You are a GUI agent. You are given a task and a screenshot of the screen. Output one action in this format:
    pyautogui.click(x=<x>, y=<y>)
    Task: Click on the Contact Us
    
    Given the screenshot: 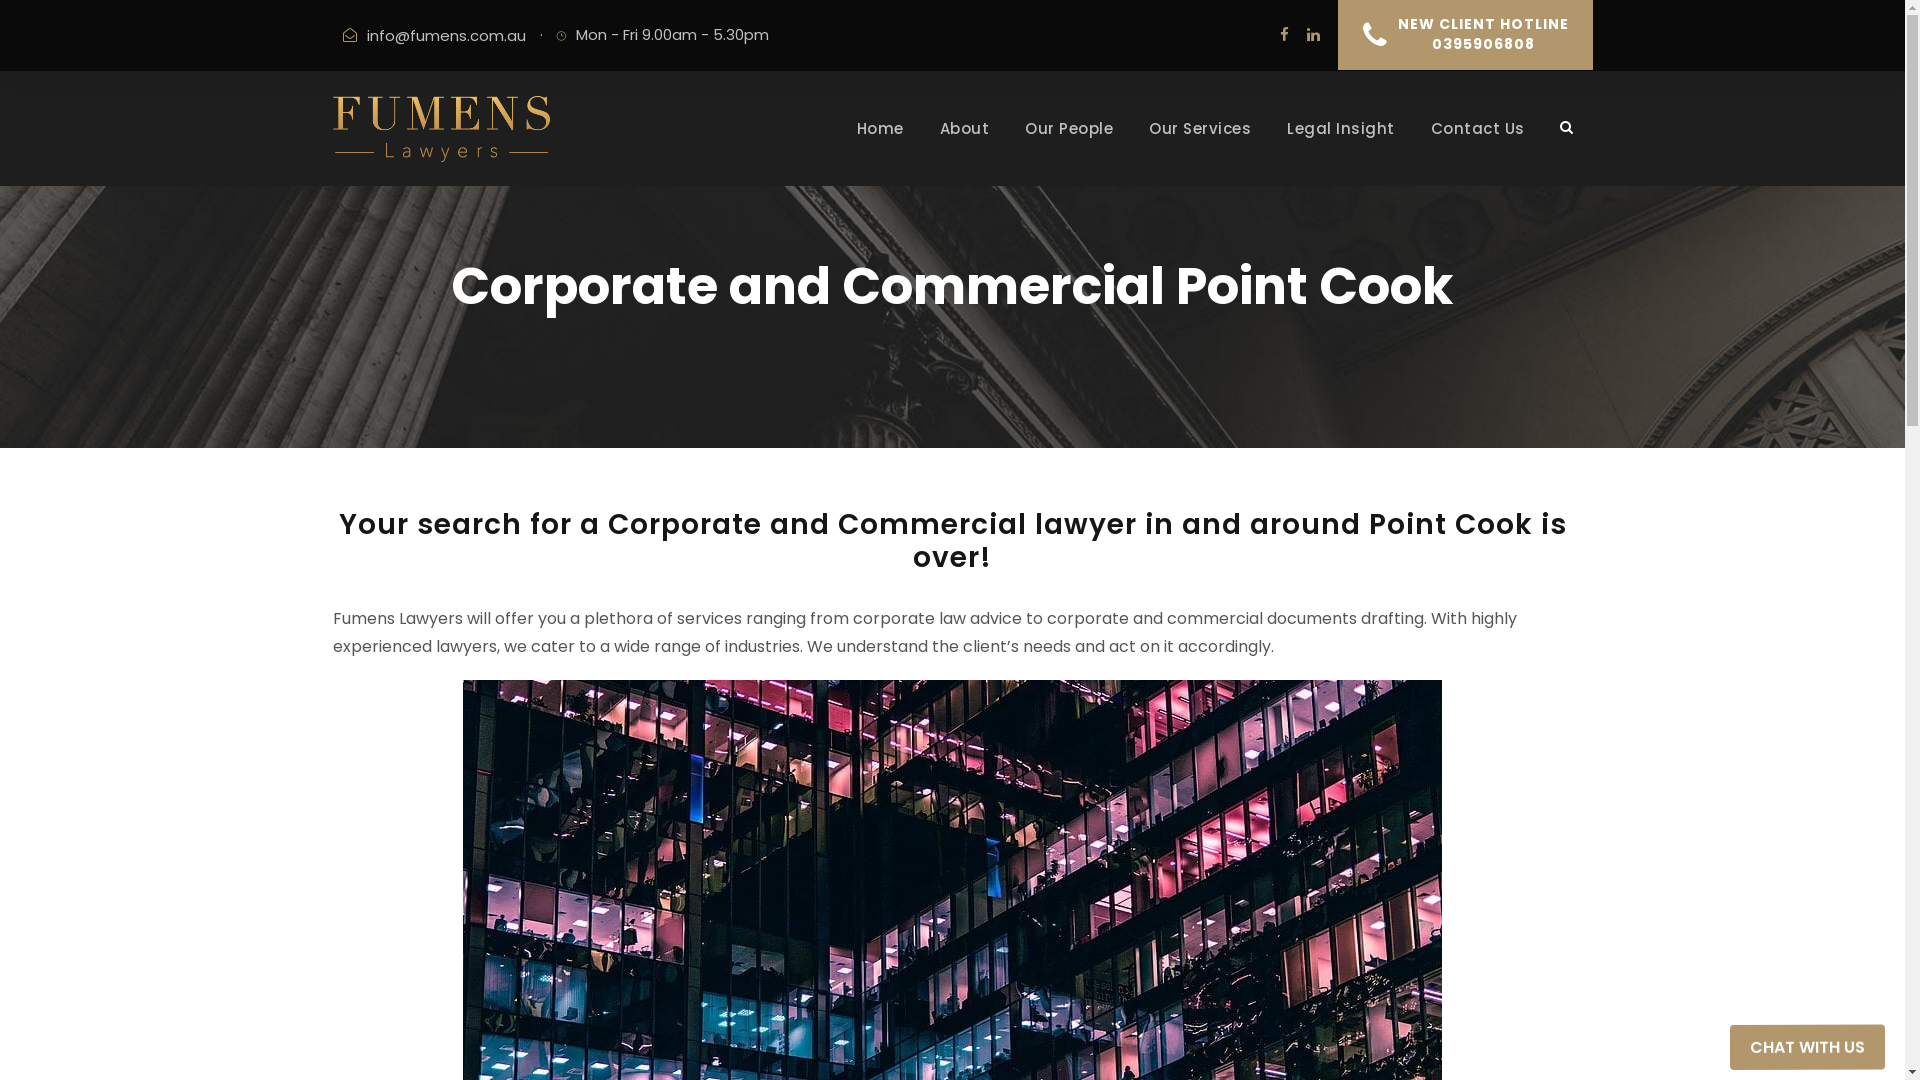 What is the action you would take?
    pyautogui.click(x=1477, y=151)
    